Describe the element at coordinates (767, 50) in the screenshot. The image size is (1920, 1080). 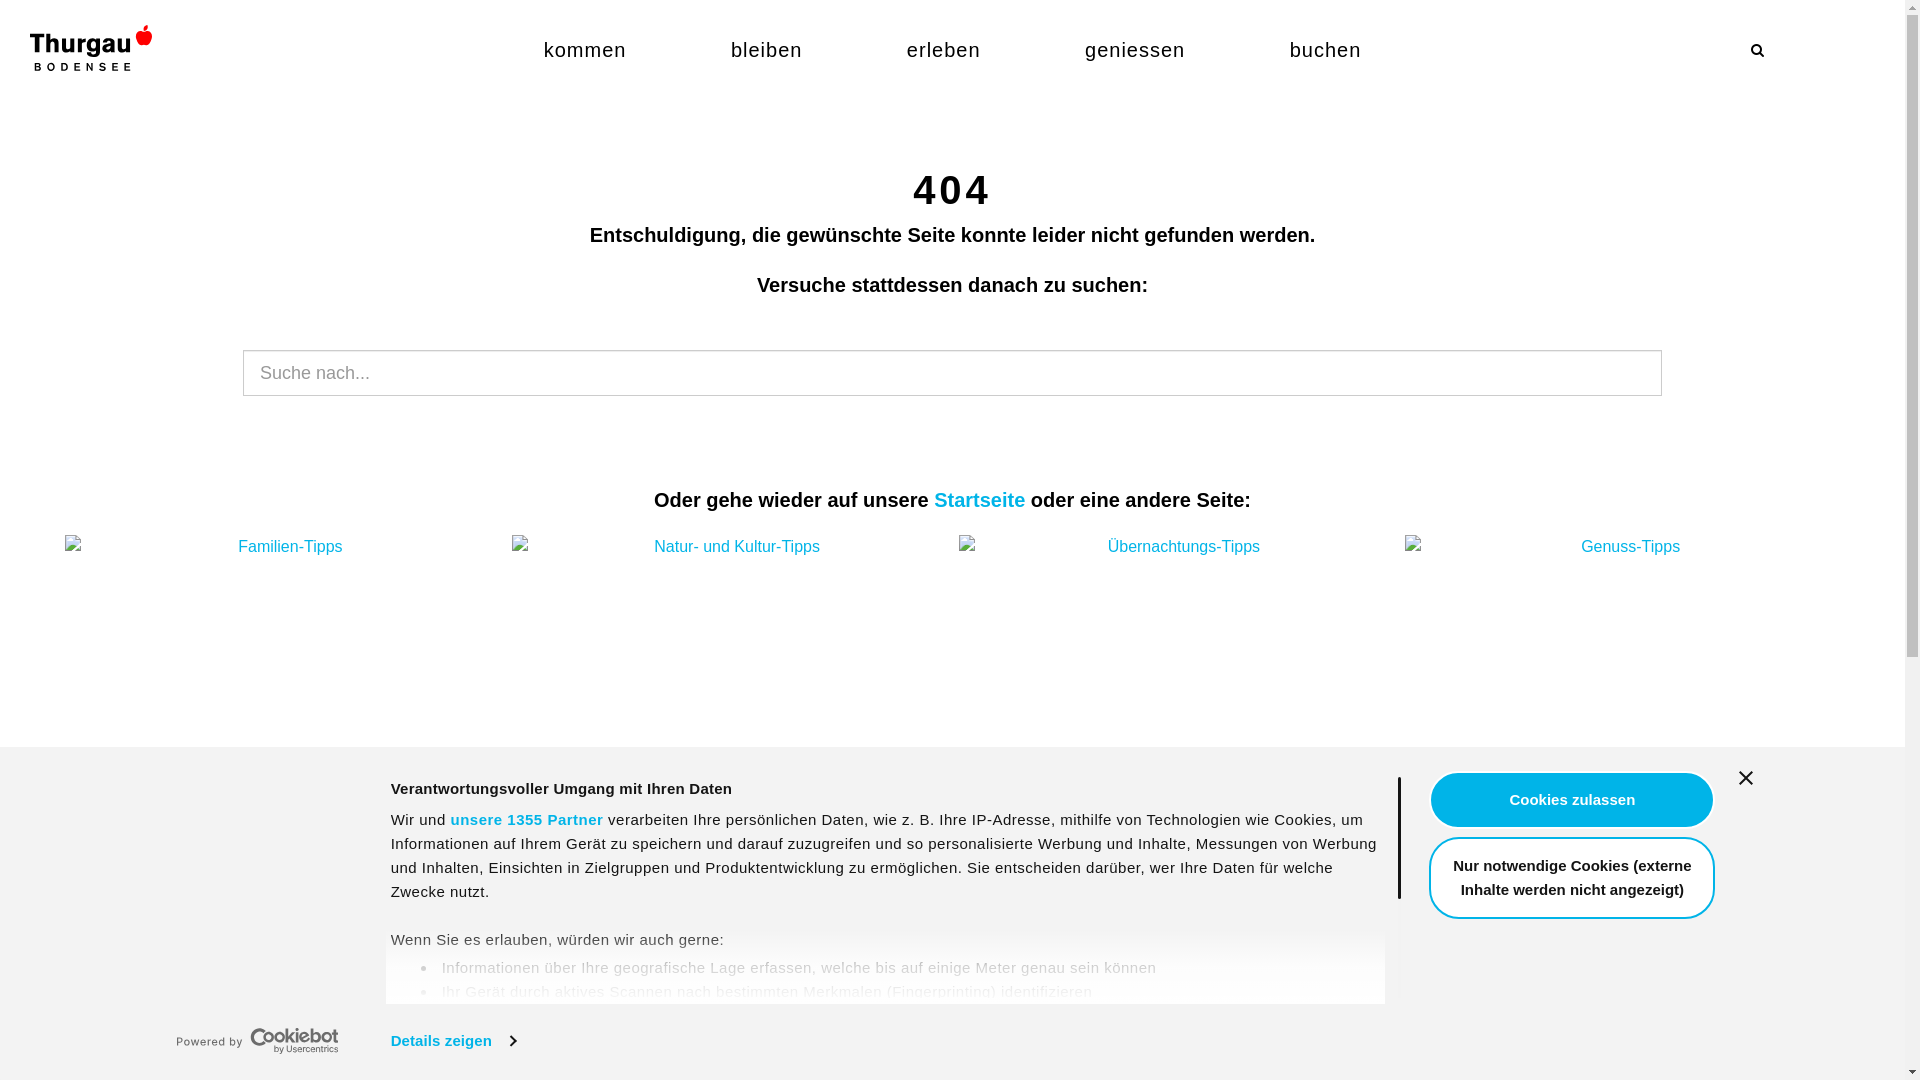
I see `bleiben` at that location.